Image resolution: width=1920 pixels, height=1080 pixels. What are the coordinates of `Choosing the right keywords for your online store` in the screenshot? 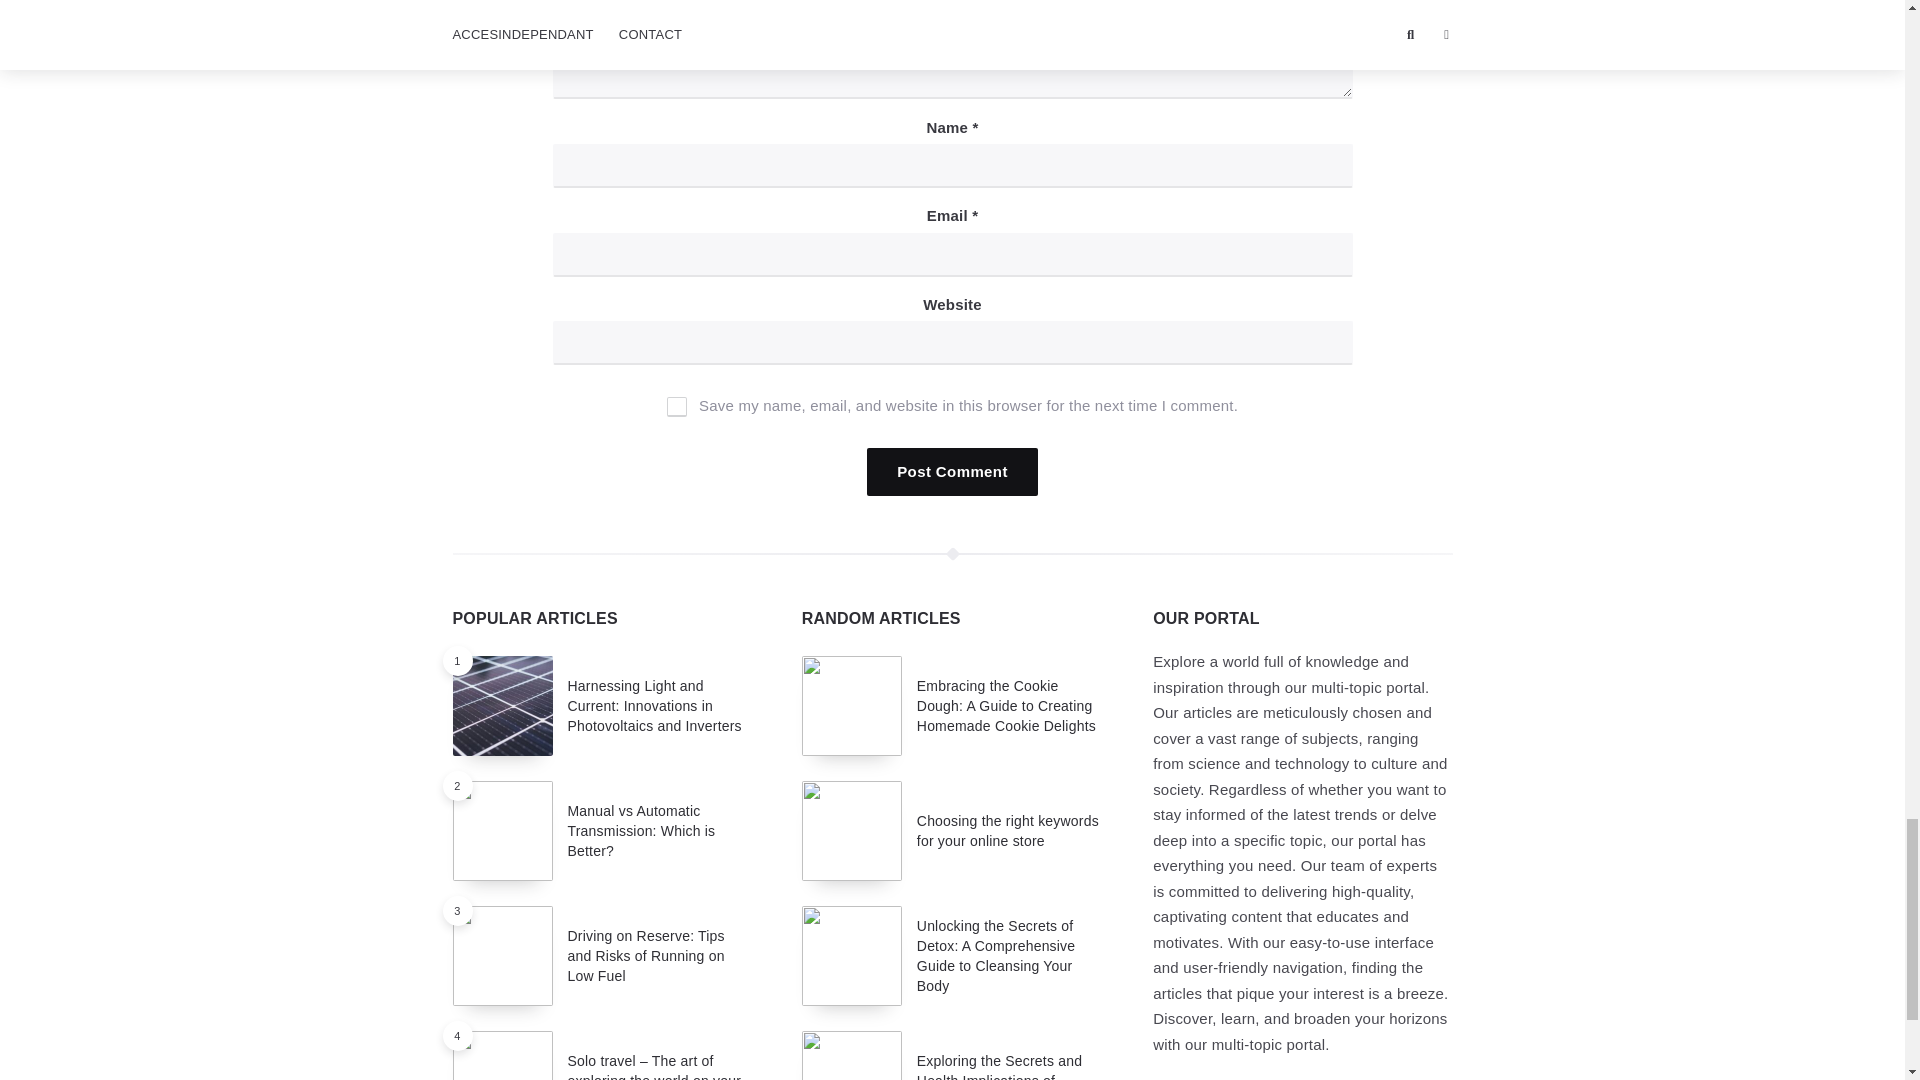 It's located at (1008, 830).